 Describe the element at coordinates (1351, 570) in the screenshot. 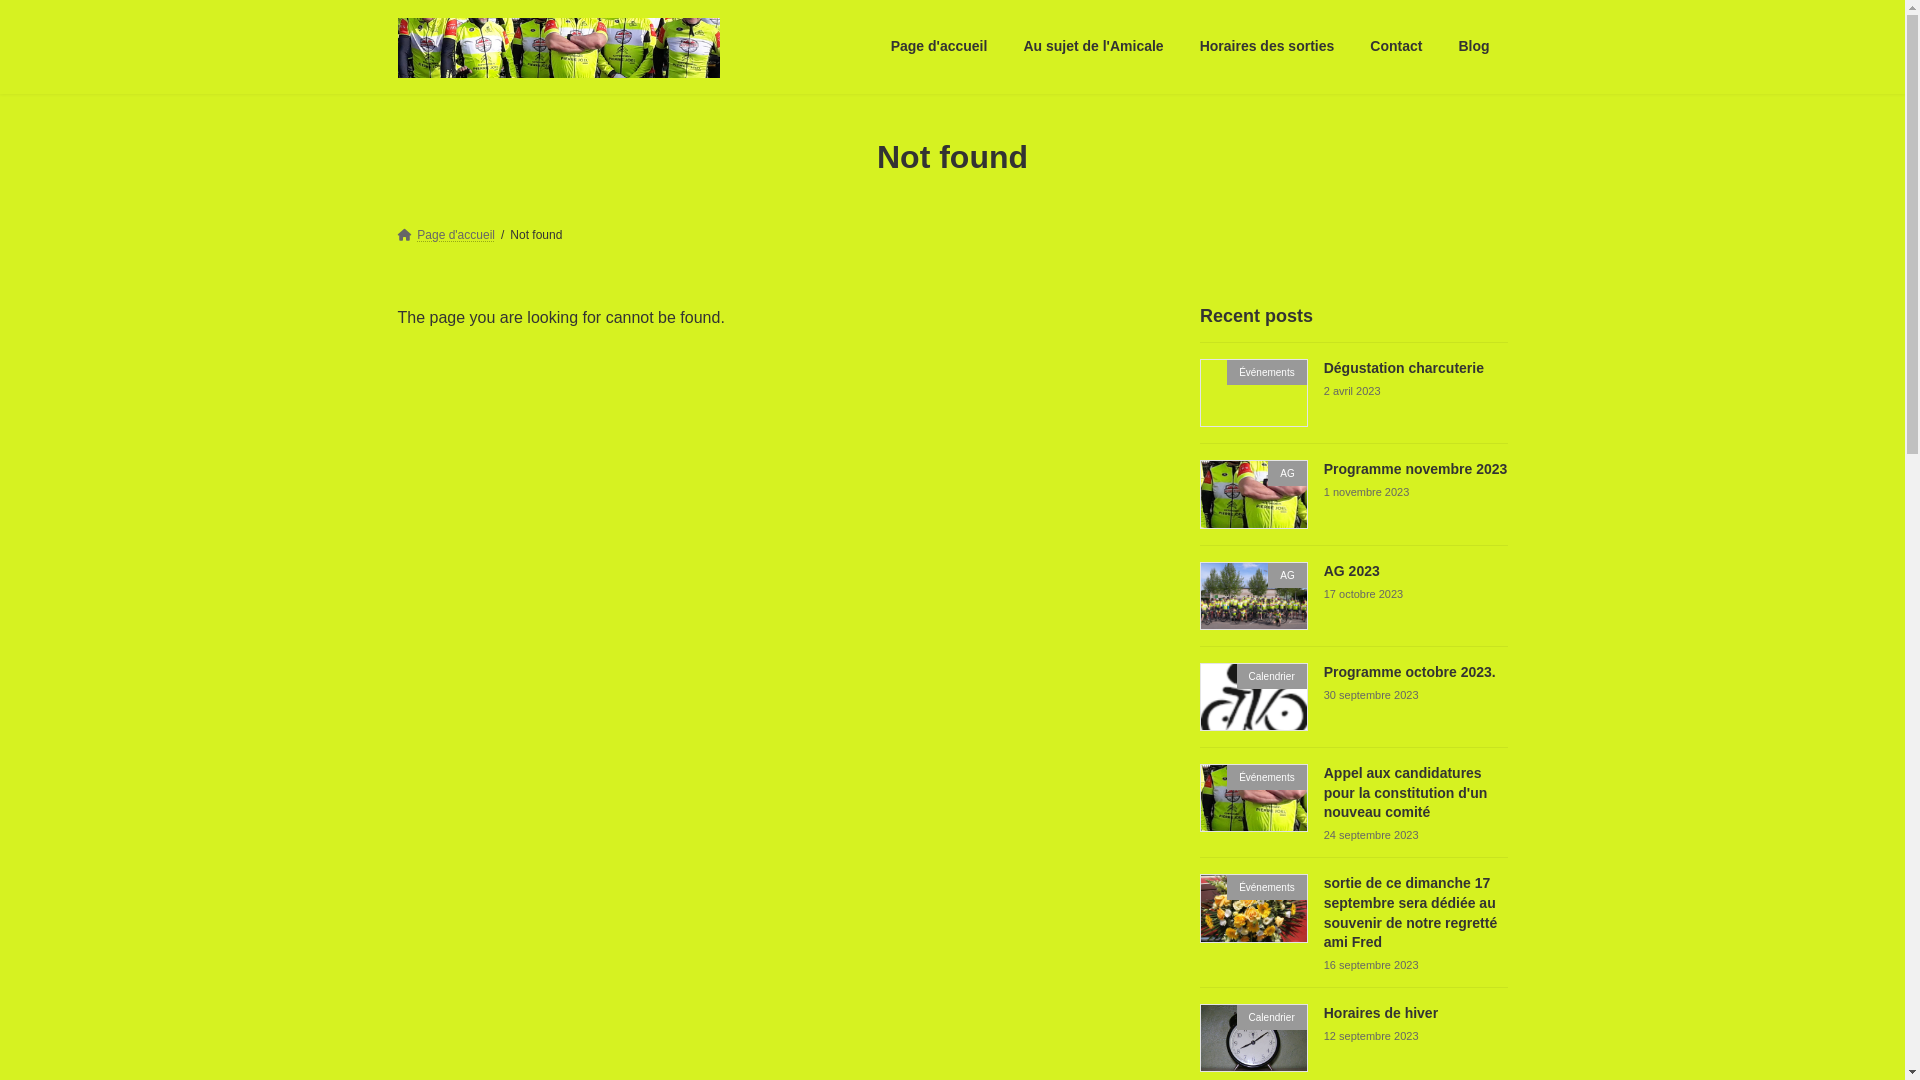

I see `AG 2023` at that location.